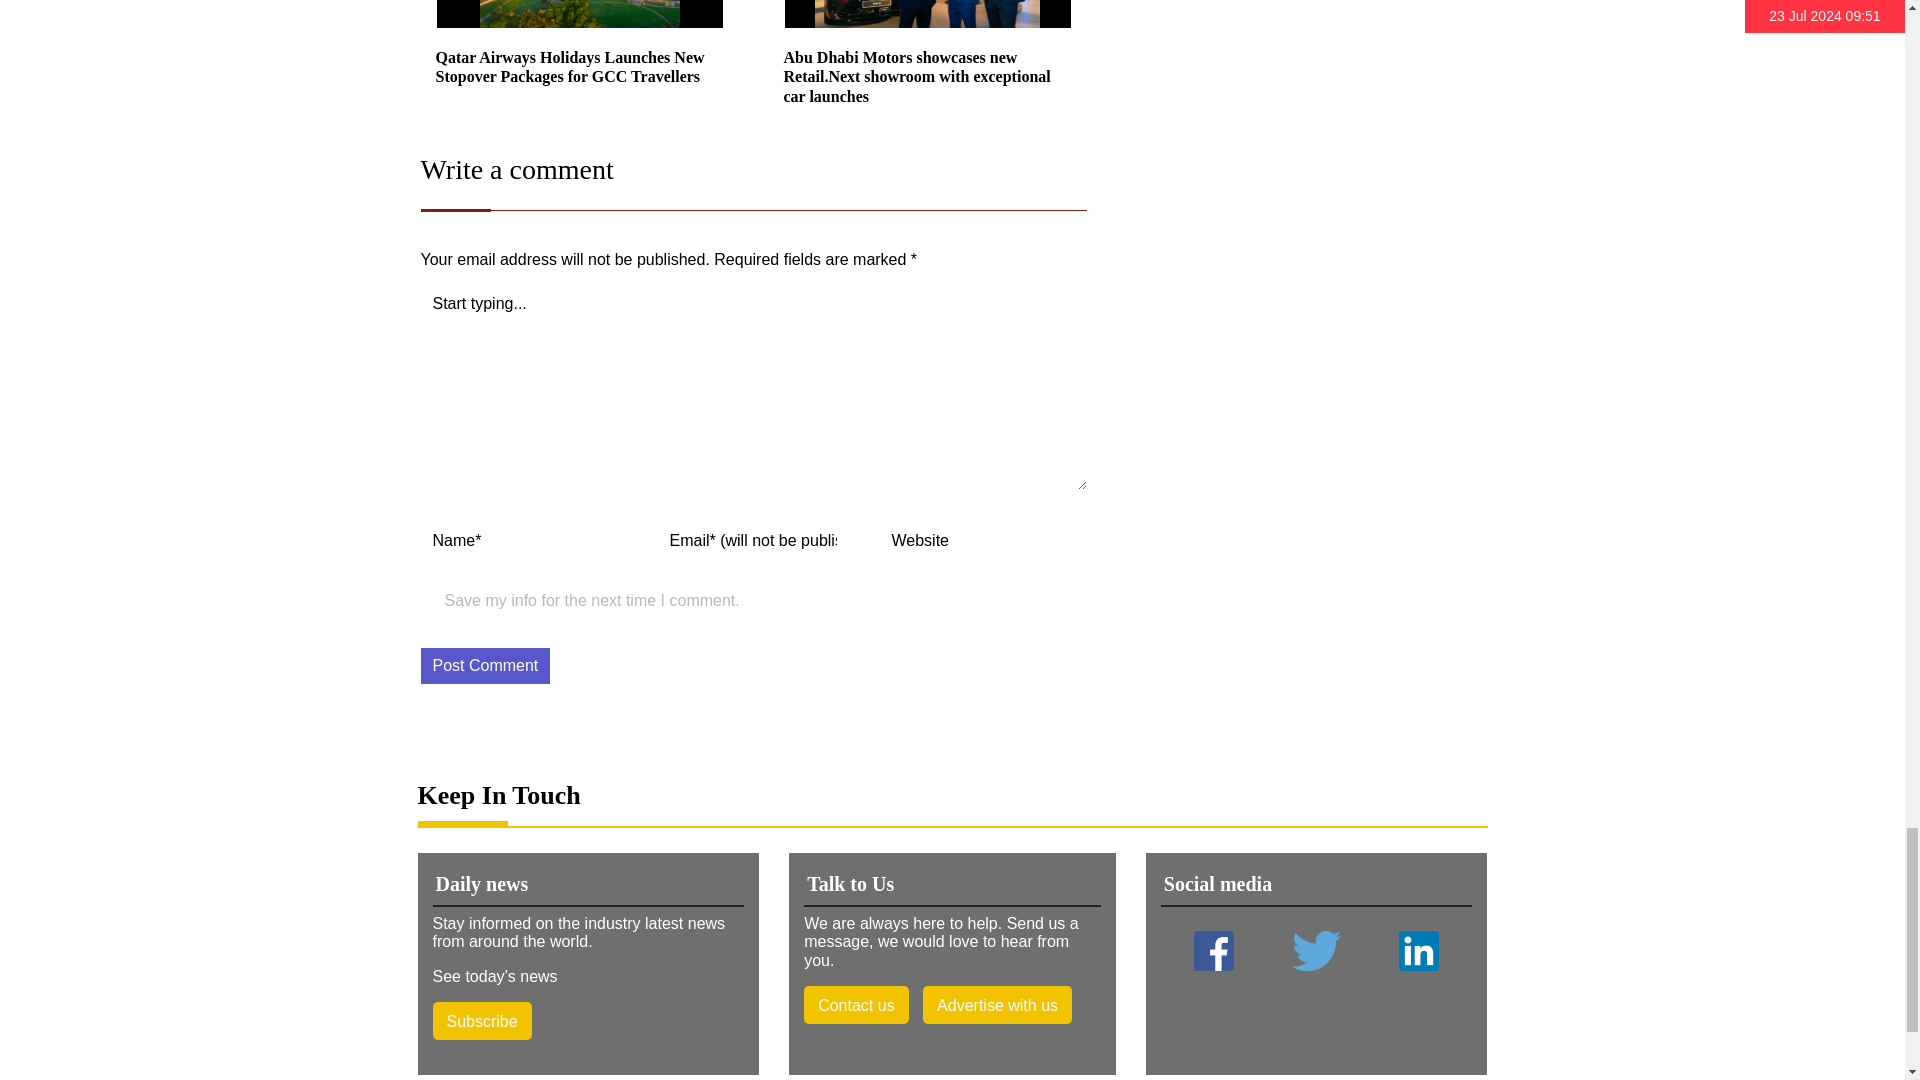  What do you see at coordinates (484, 666) in the screenshot?
I see `Post Comment` at bounding box center [484, 666].